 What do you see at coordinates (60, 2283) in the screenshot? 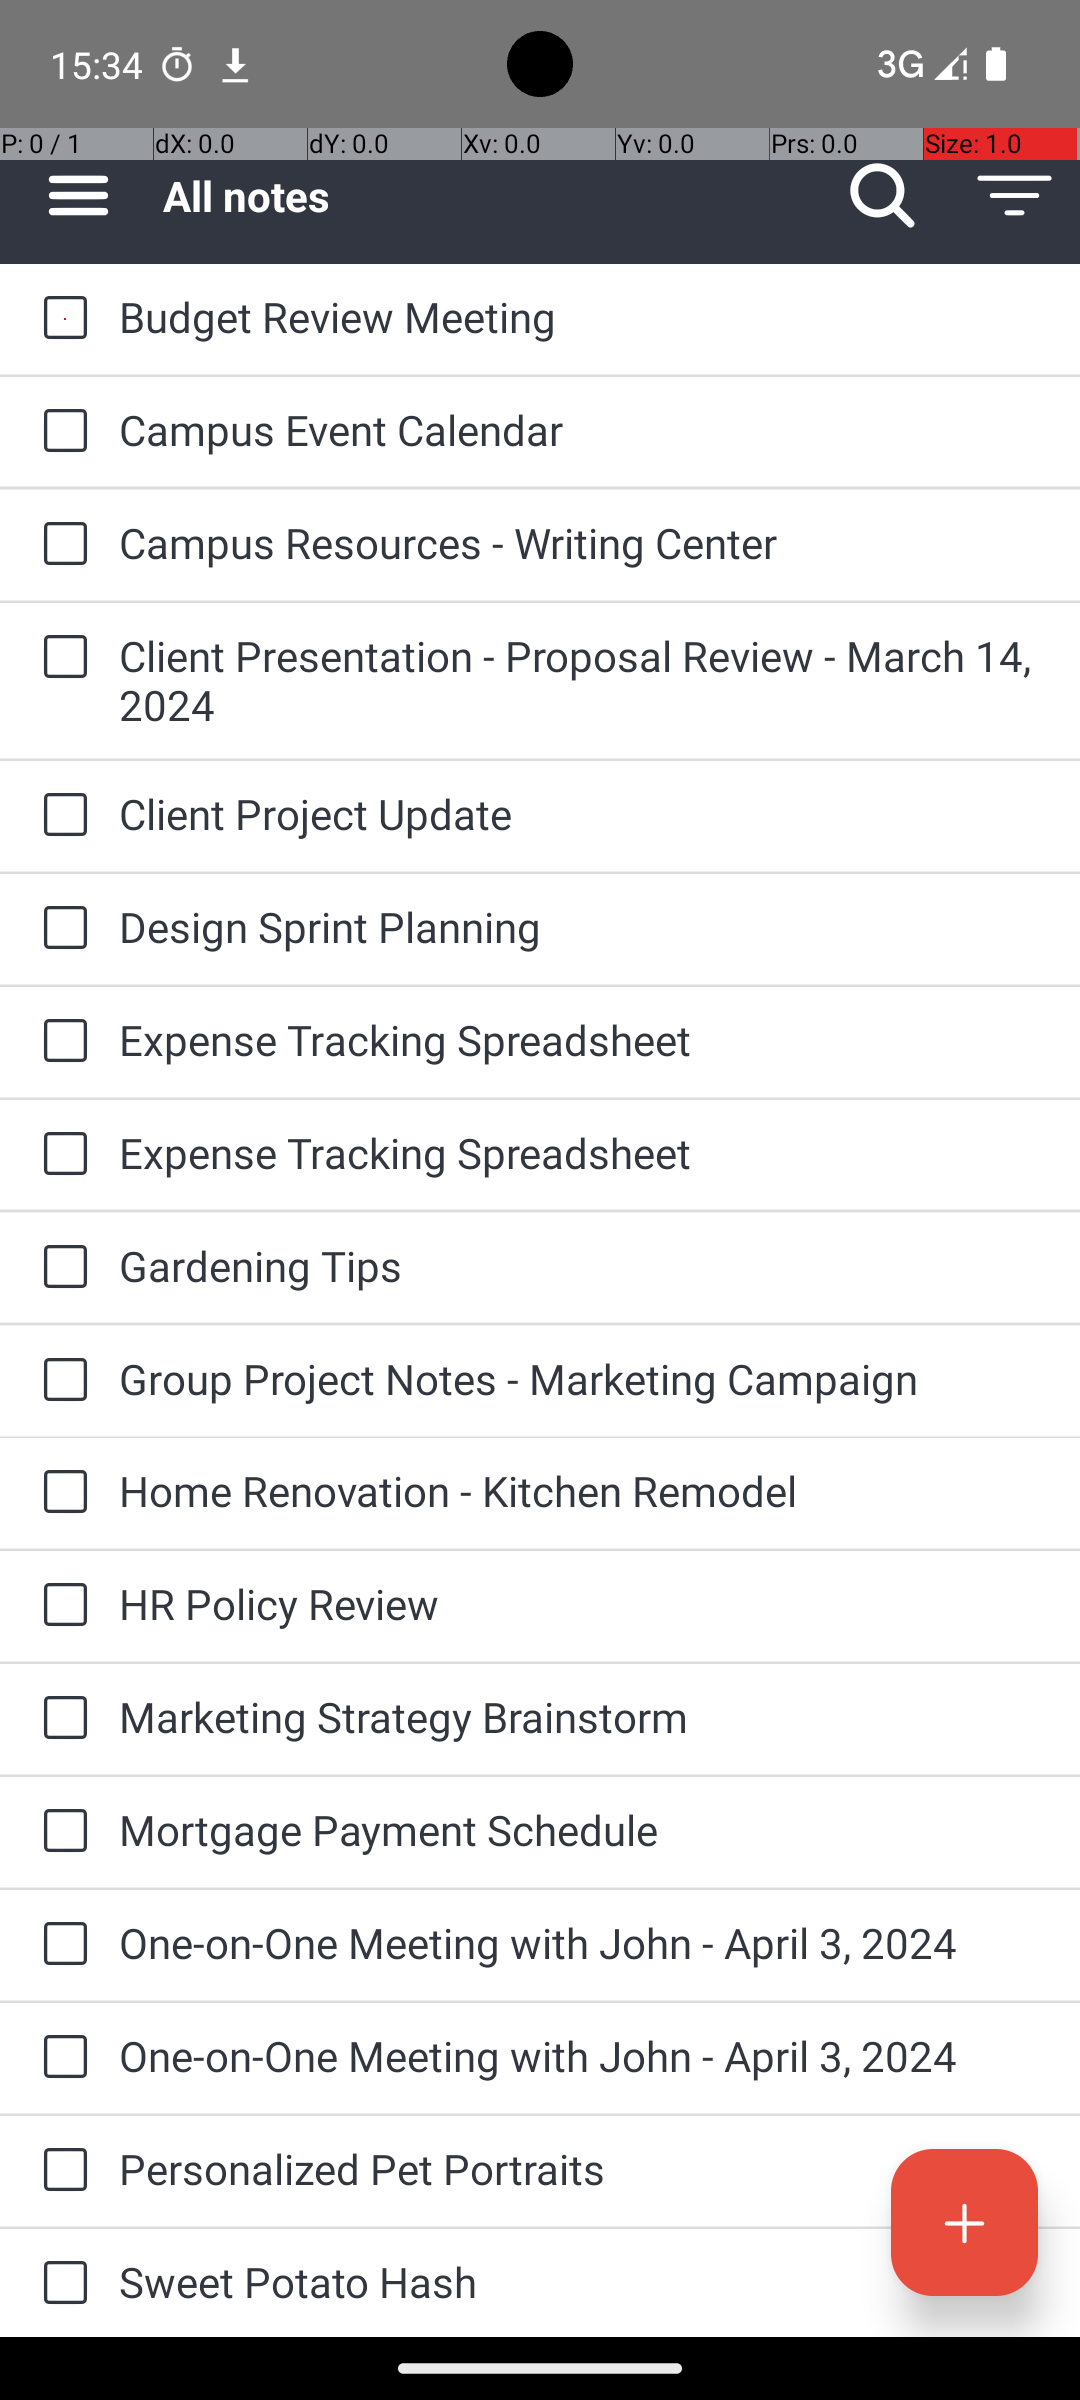
I see `to-do: Sweet Potato Hash` at bounding box center [60, 2283].